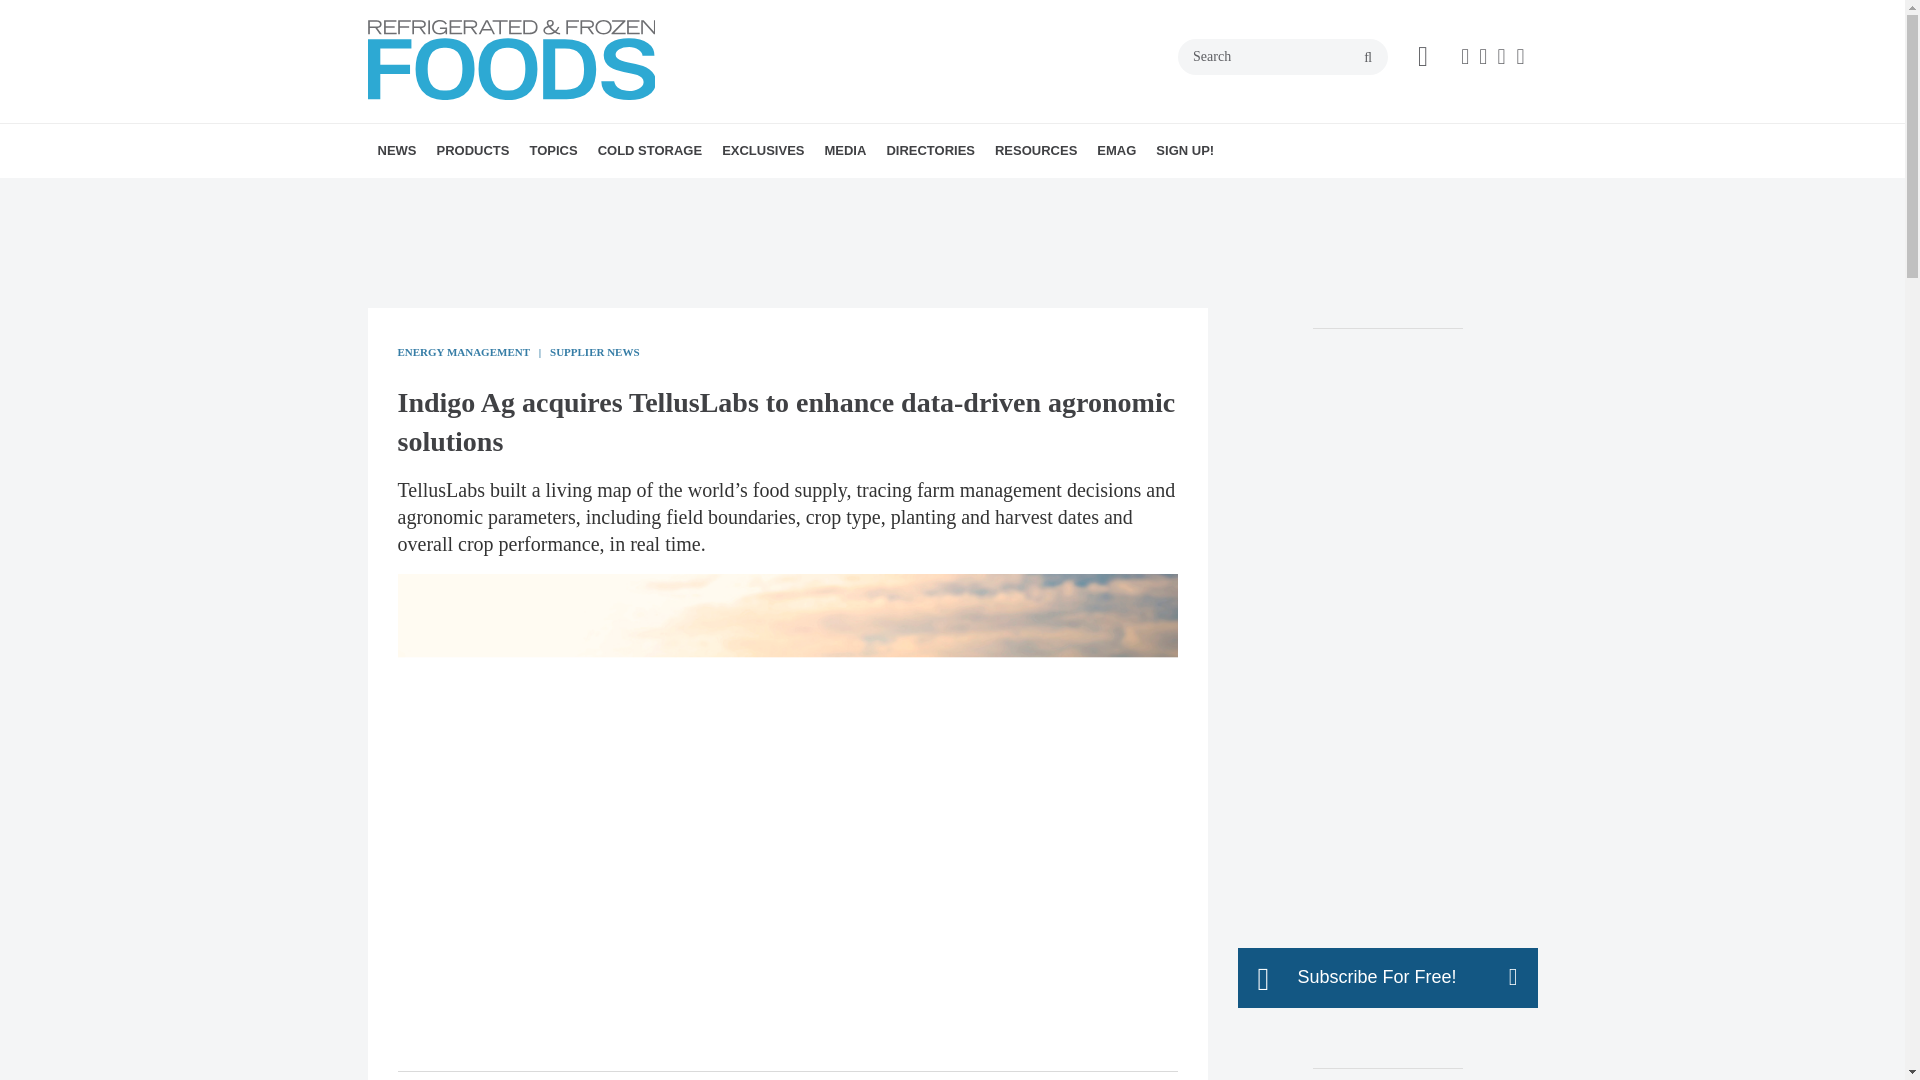  Describe the element at coordinates (510, 194) in the screenshot. I see `SUPPLIER NEWS` at that location.